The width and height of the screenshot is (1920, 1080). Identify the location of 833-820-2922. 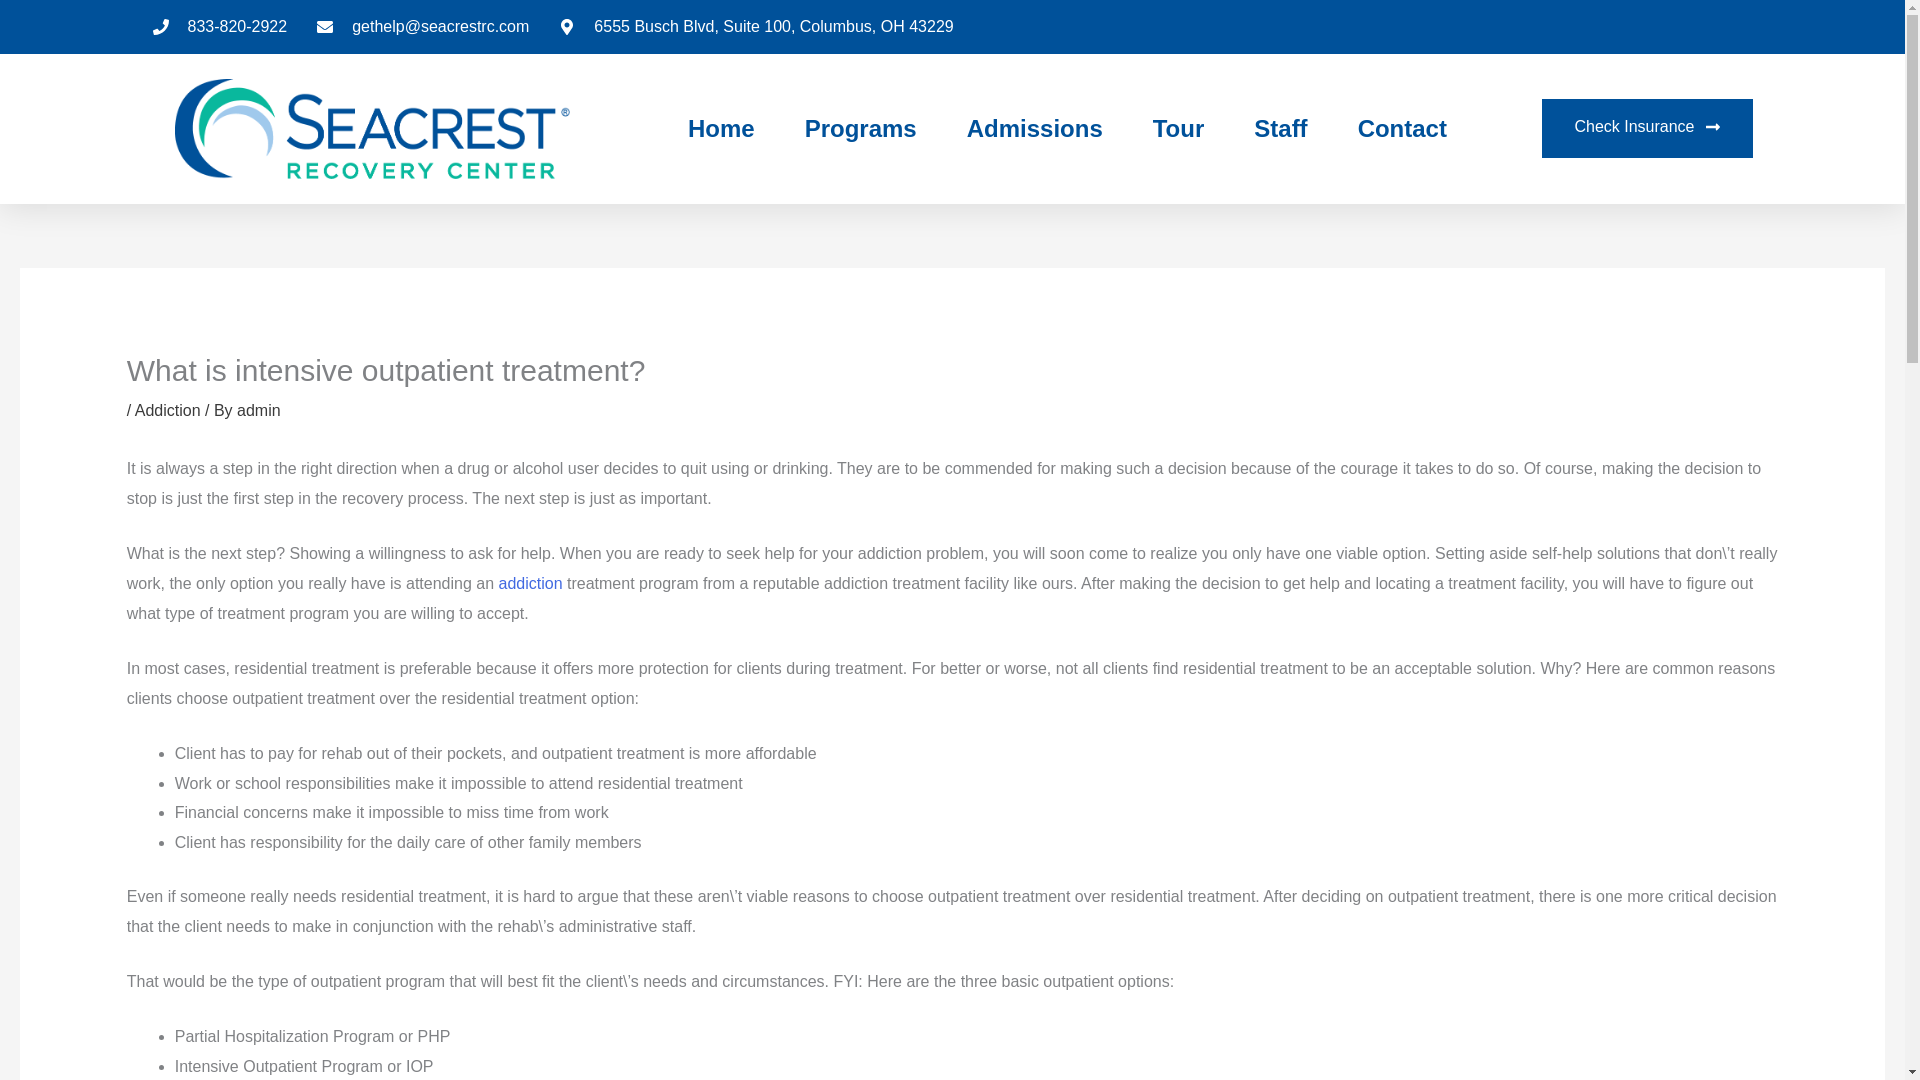
(218, 26).